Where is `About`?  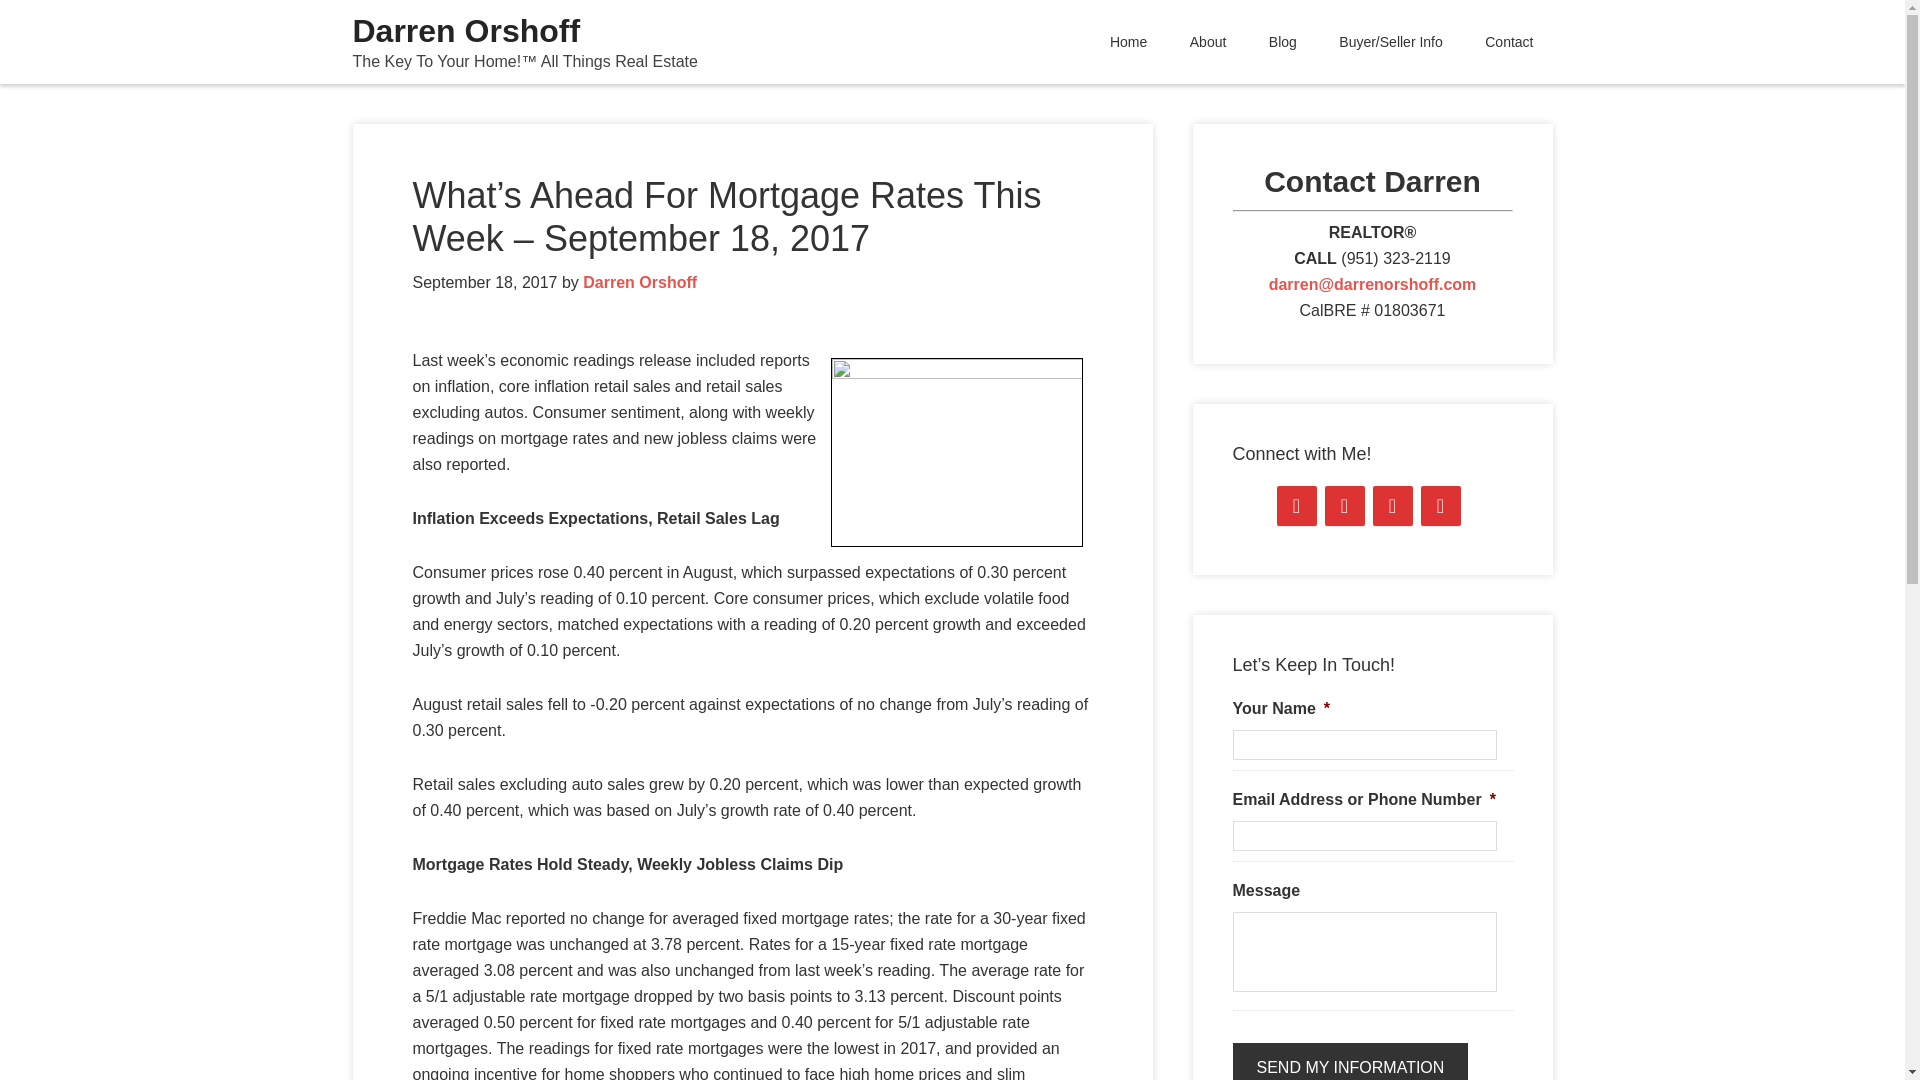
About is located at coordinates (1208, 42).